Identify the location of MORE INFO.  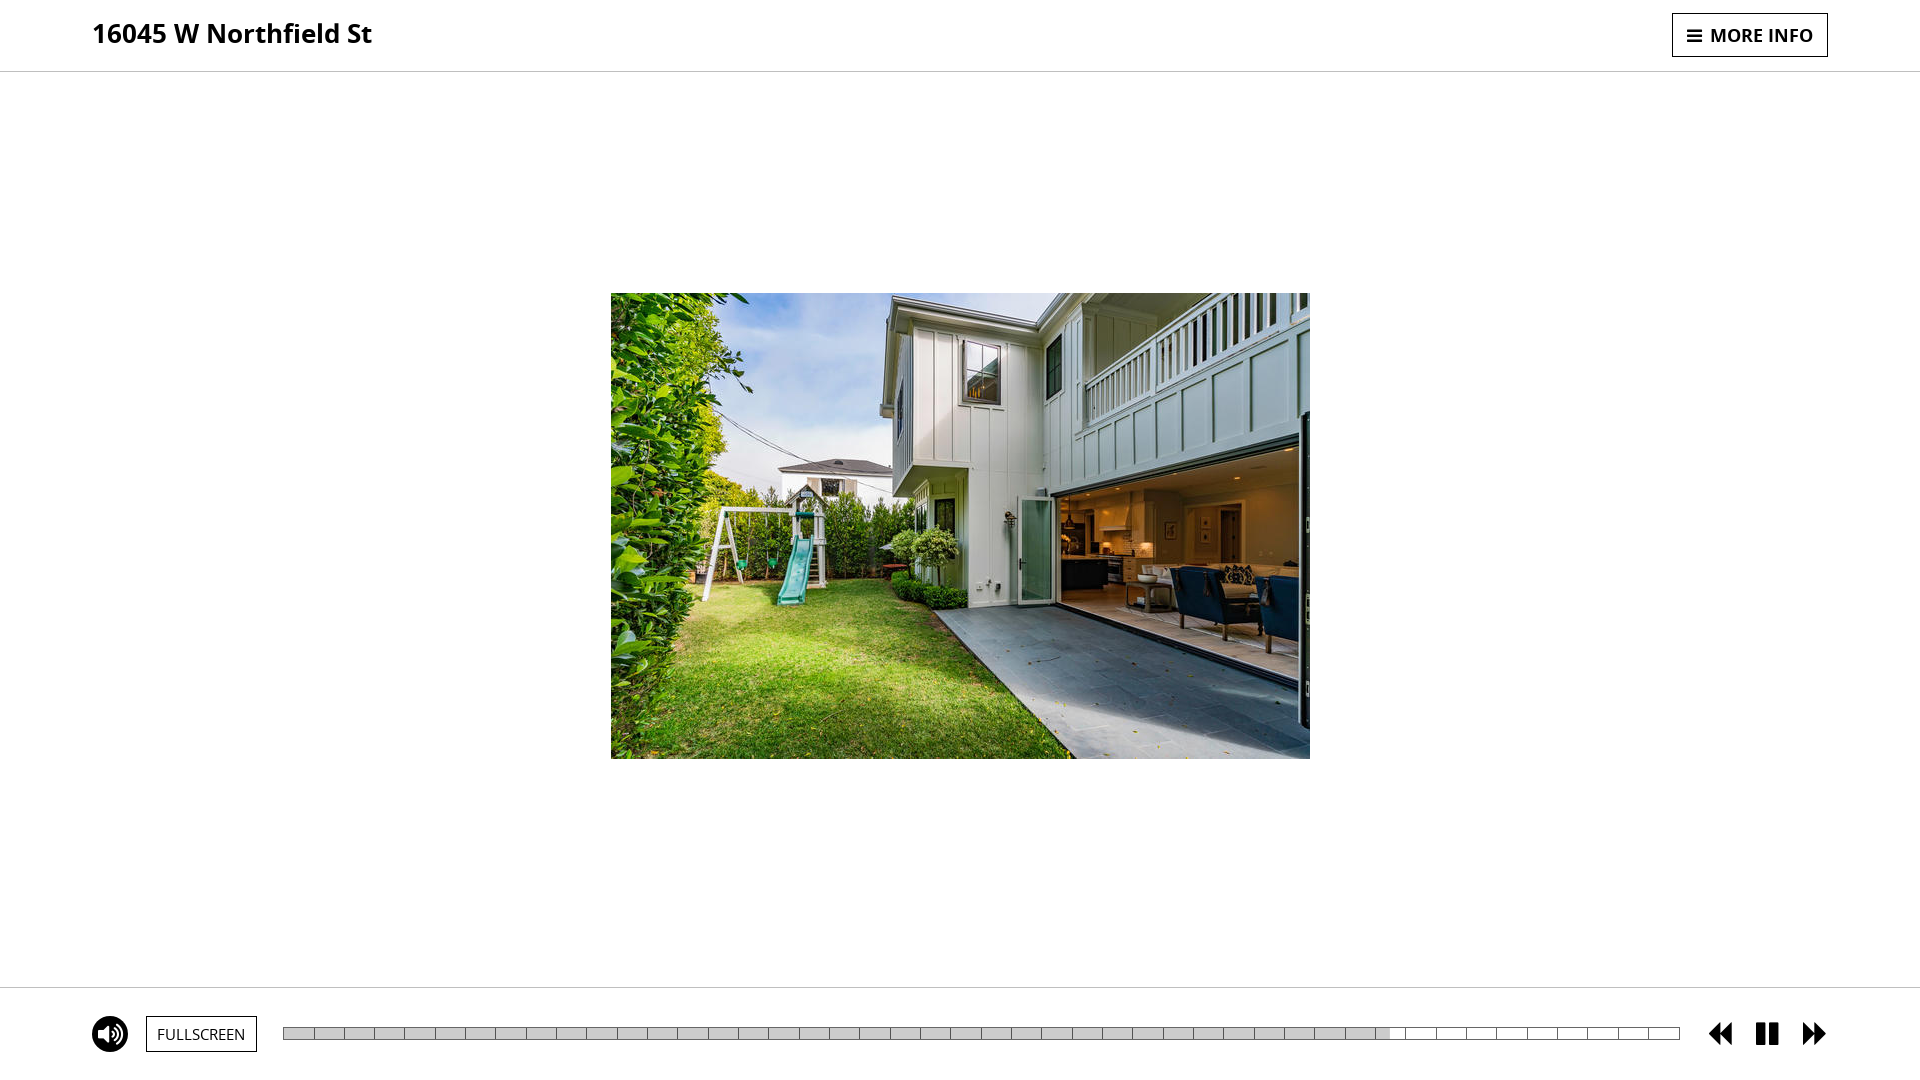
(1750, 35).